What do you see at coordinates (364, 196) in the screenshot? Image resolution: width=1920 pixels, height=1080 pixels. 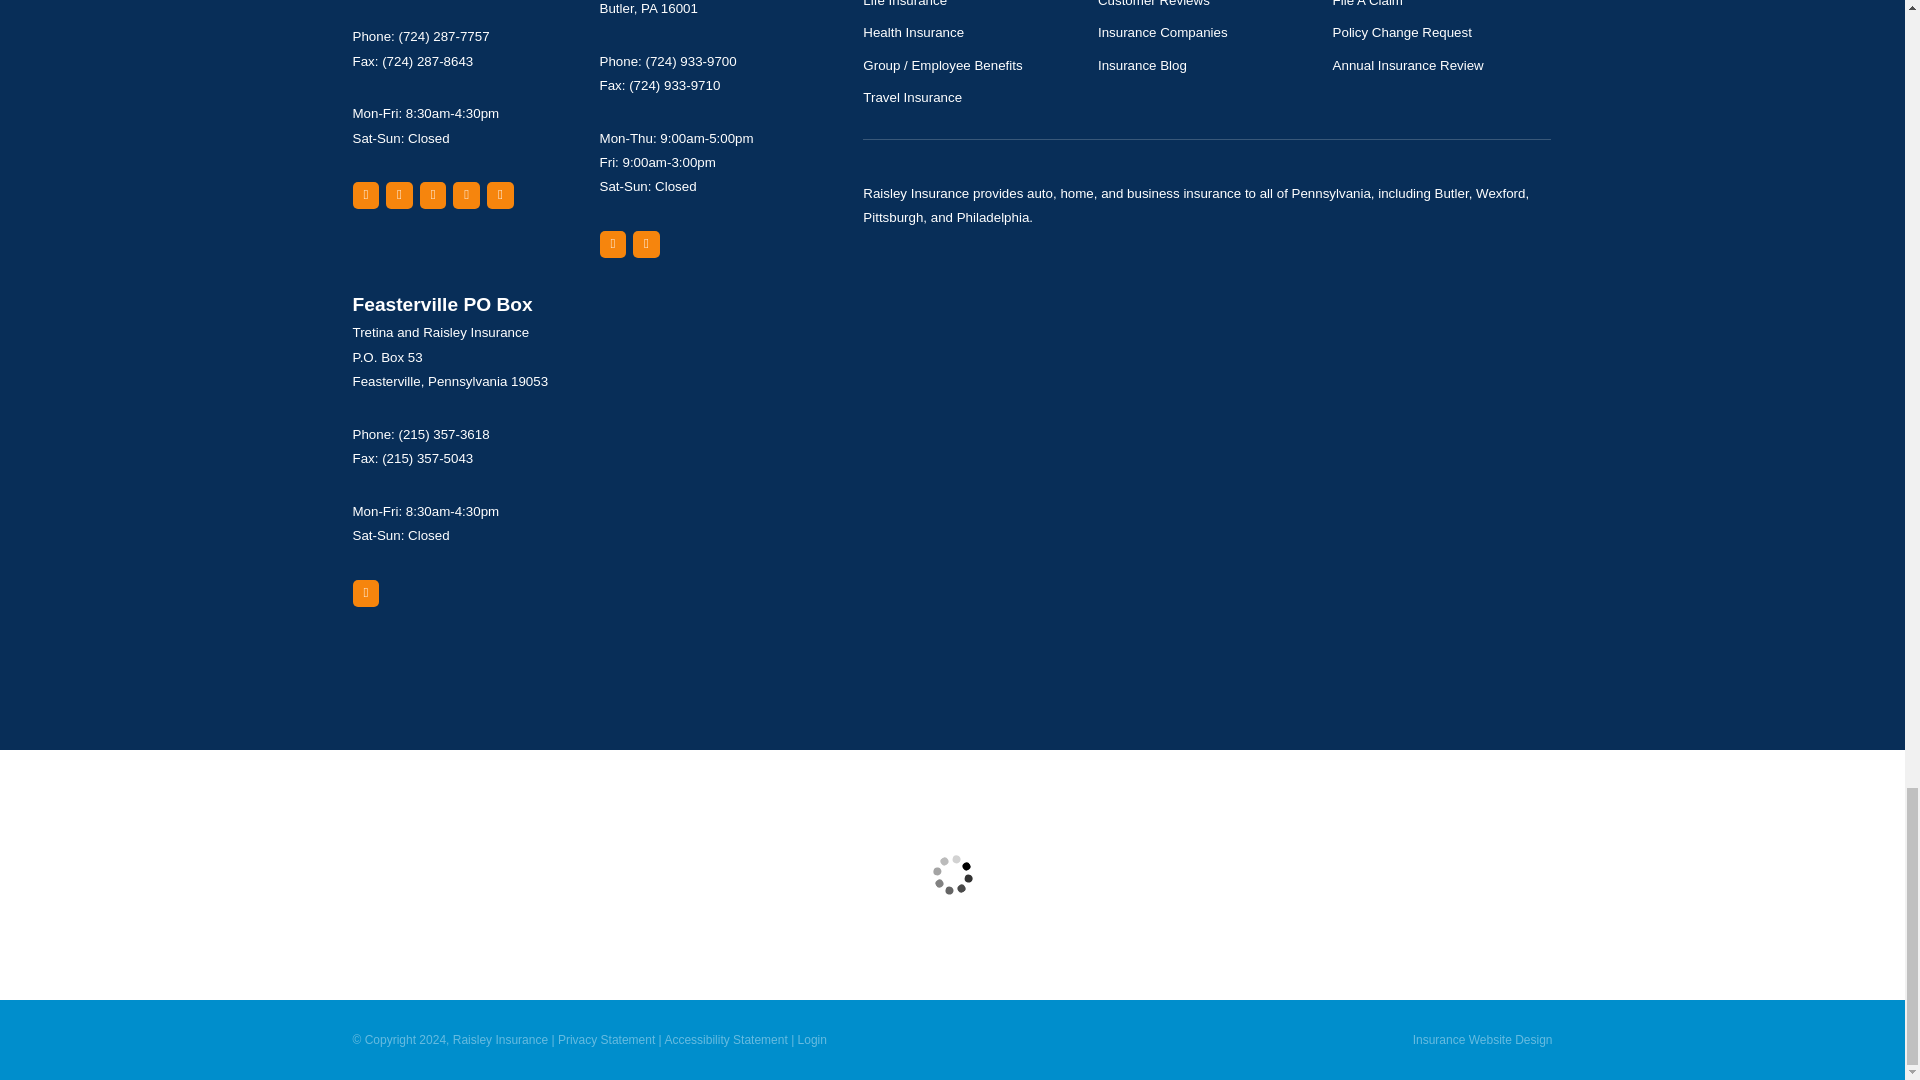 I see `Google Maps` at bounding box center [364, 196].